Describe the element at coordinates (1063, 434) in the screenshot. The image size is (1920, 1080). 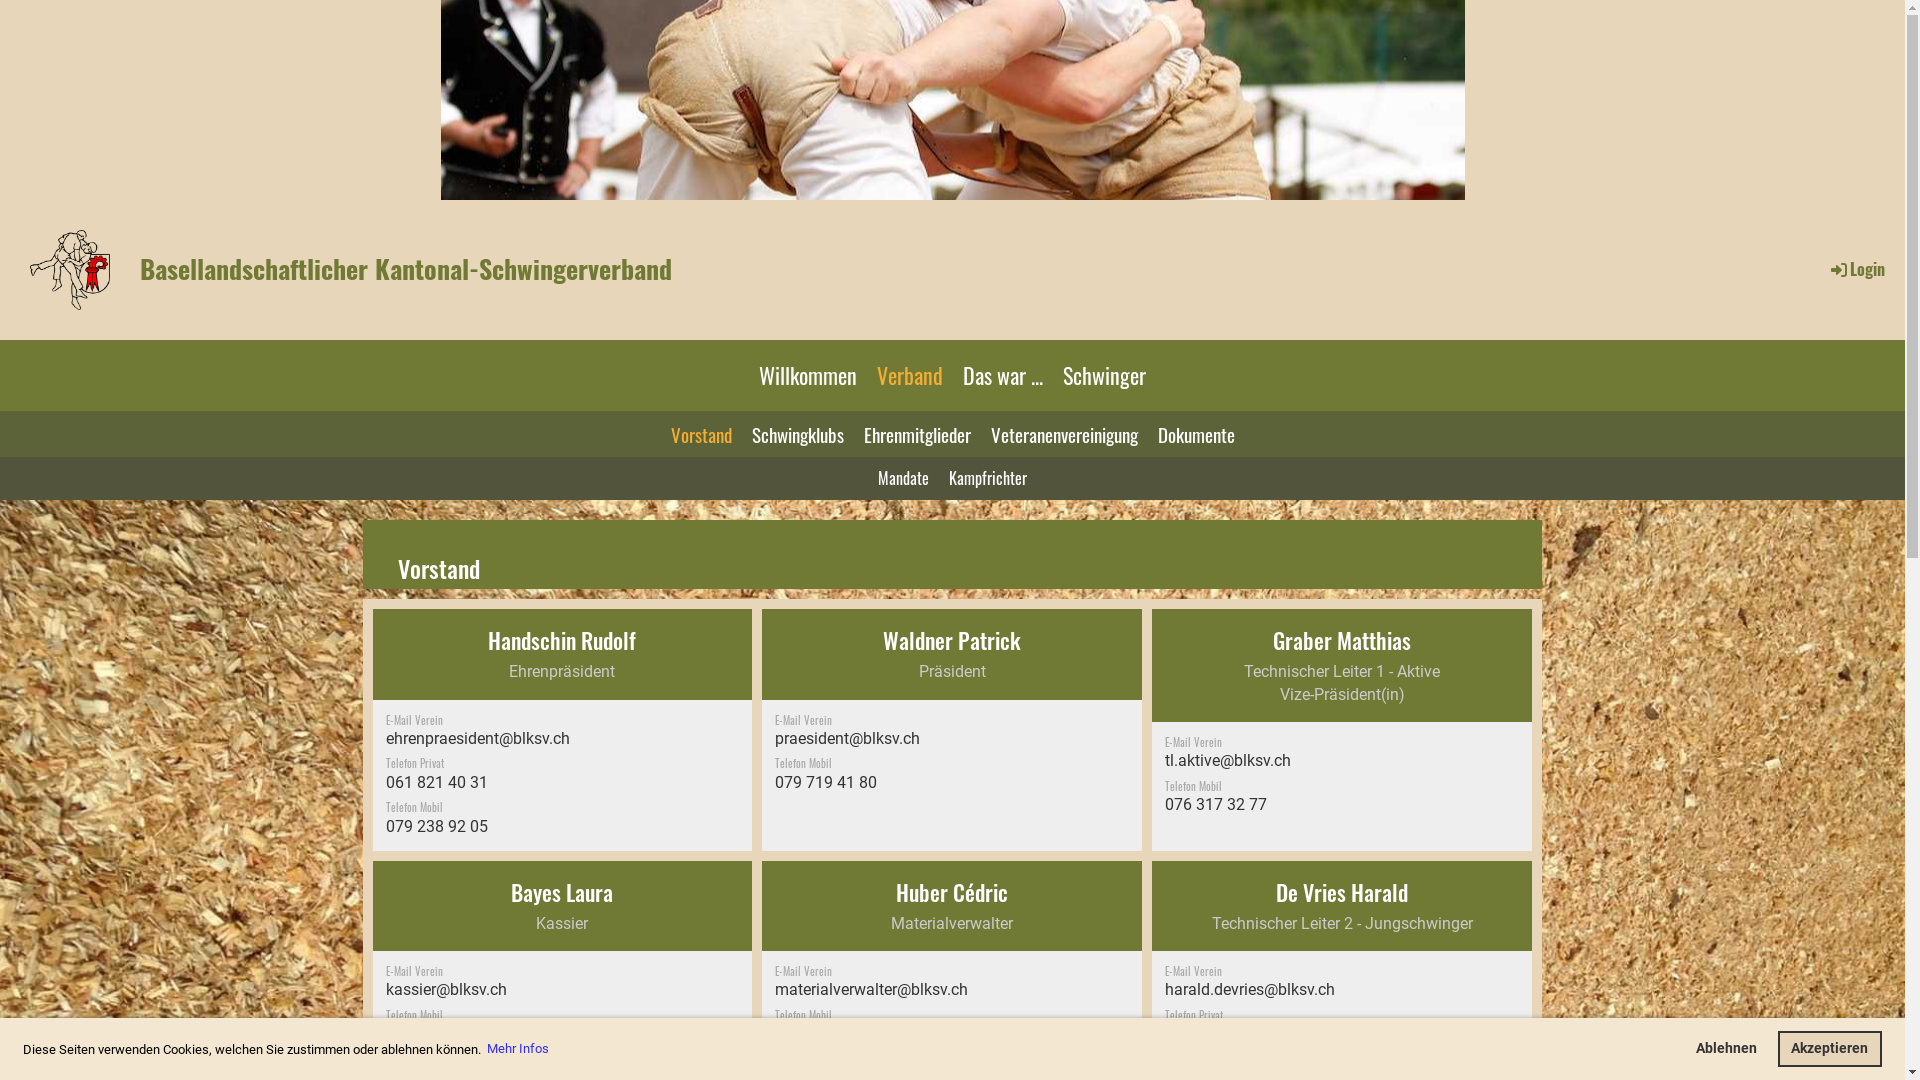
I see `Veteranenvereinigung` at that location.